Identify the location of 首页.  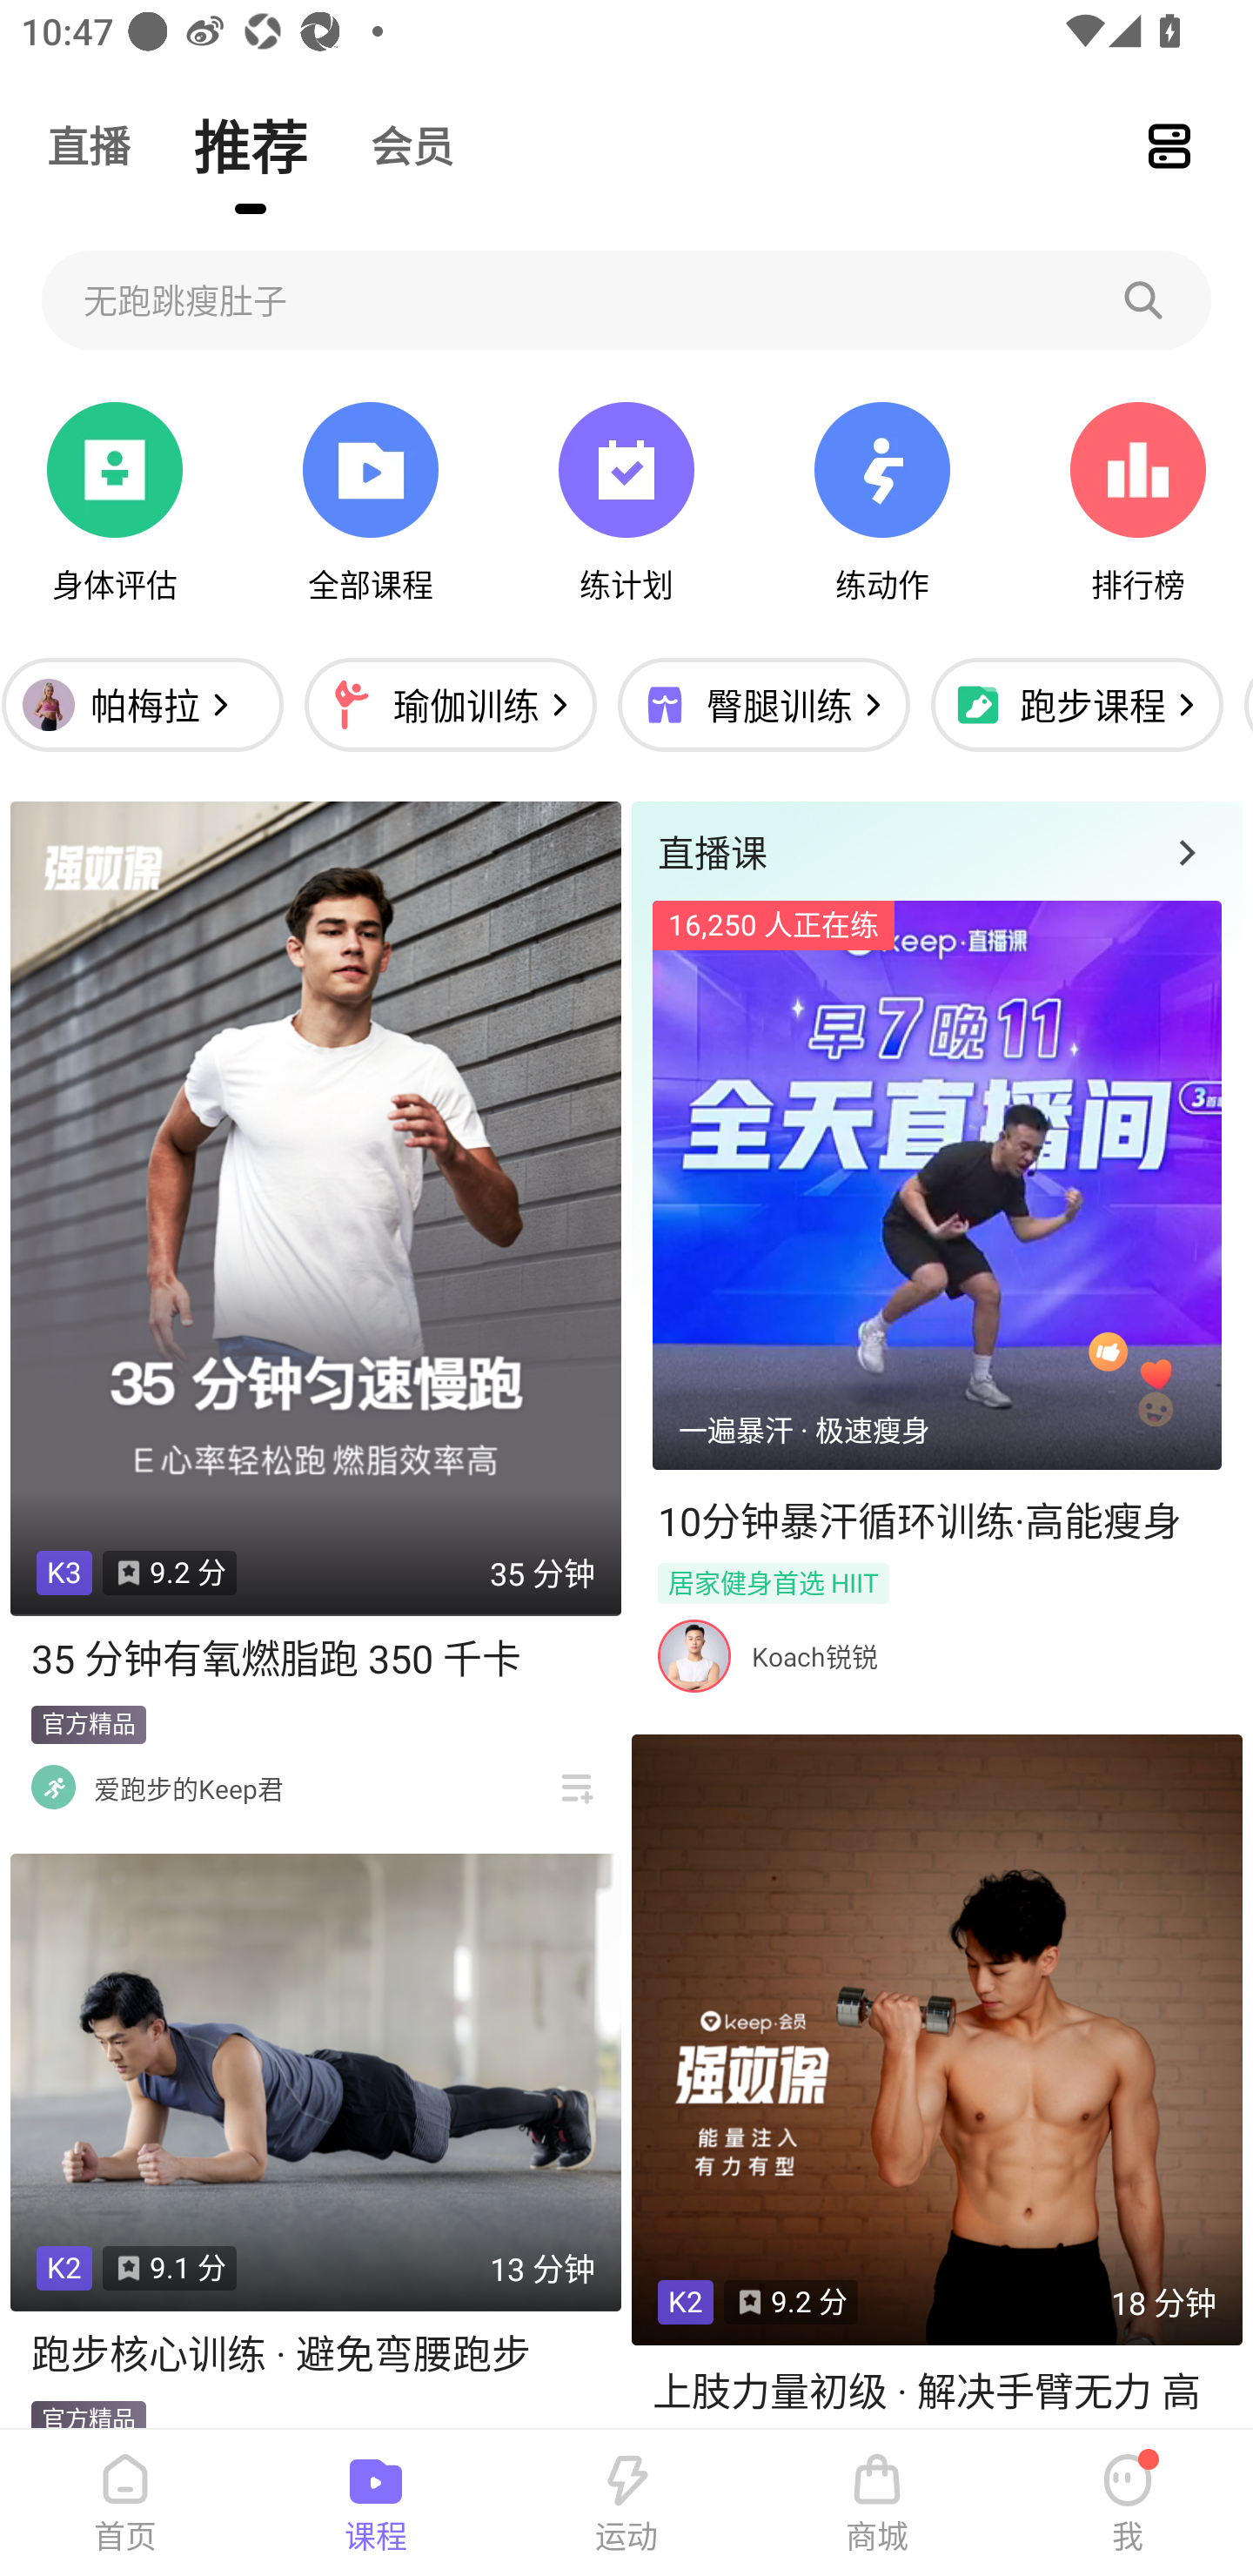
(125, 2503).